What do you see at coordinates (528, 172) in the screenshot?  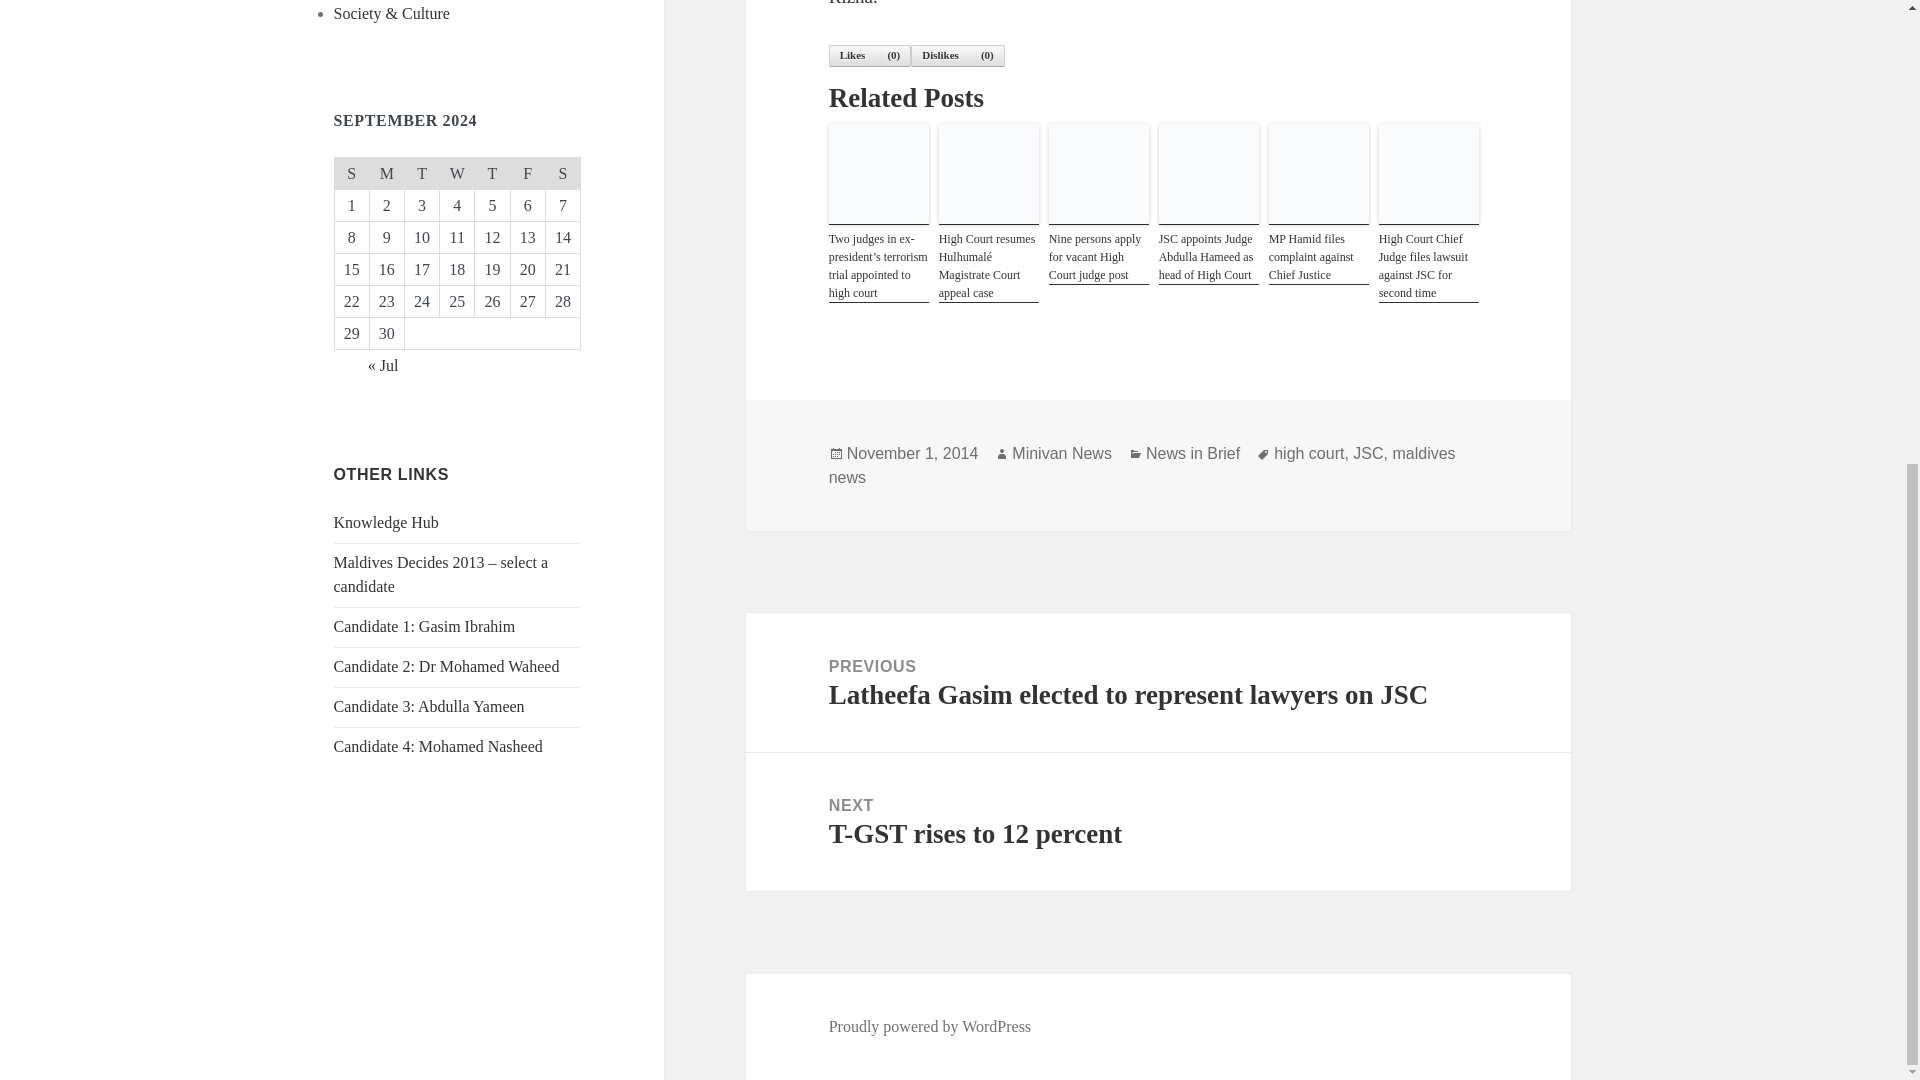 I see `Friday` at bounding box center [528, 172].